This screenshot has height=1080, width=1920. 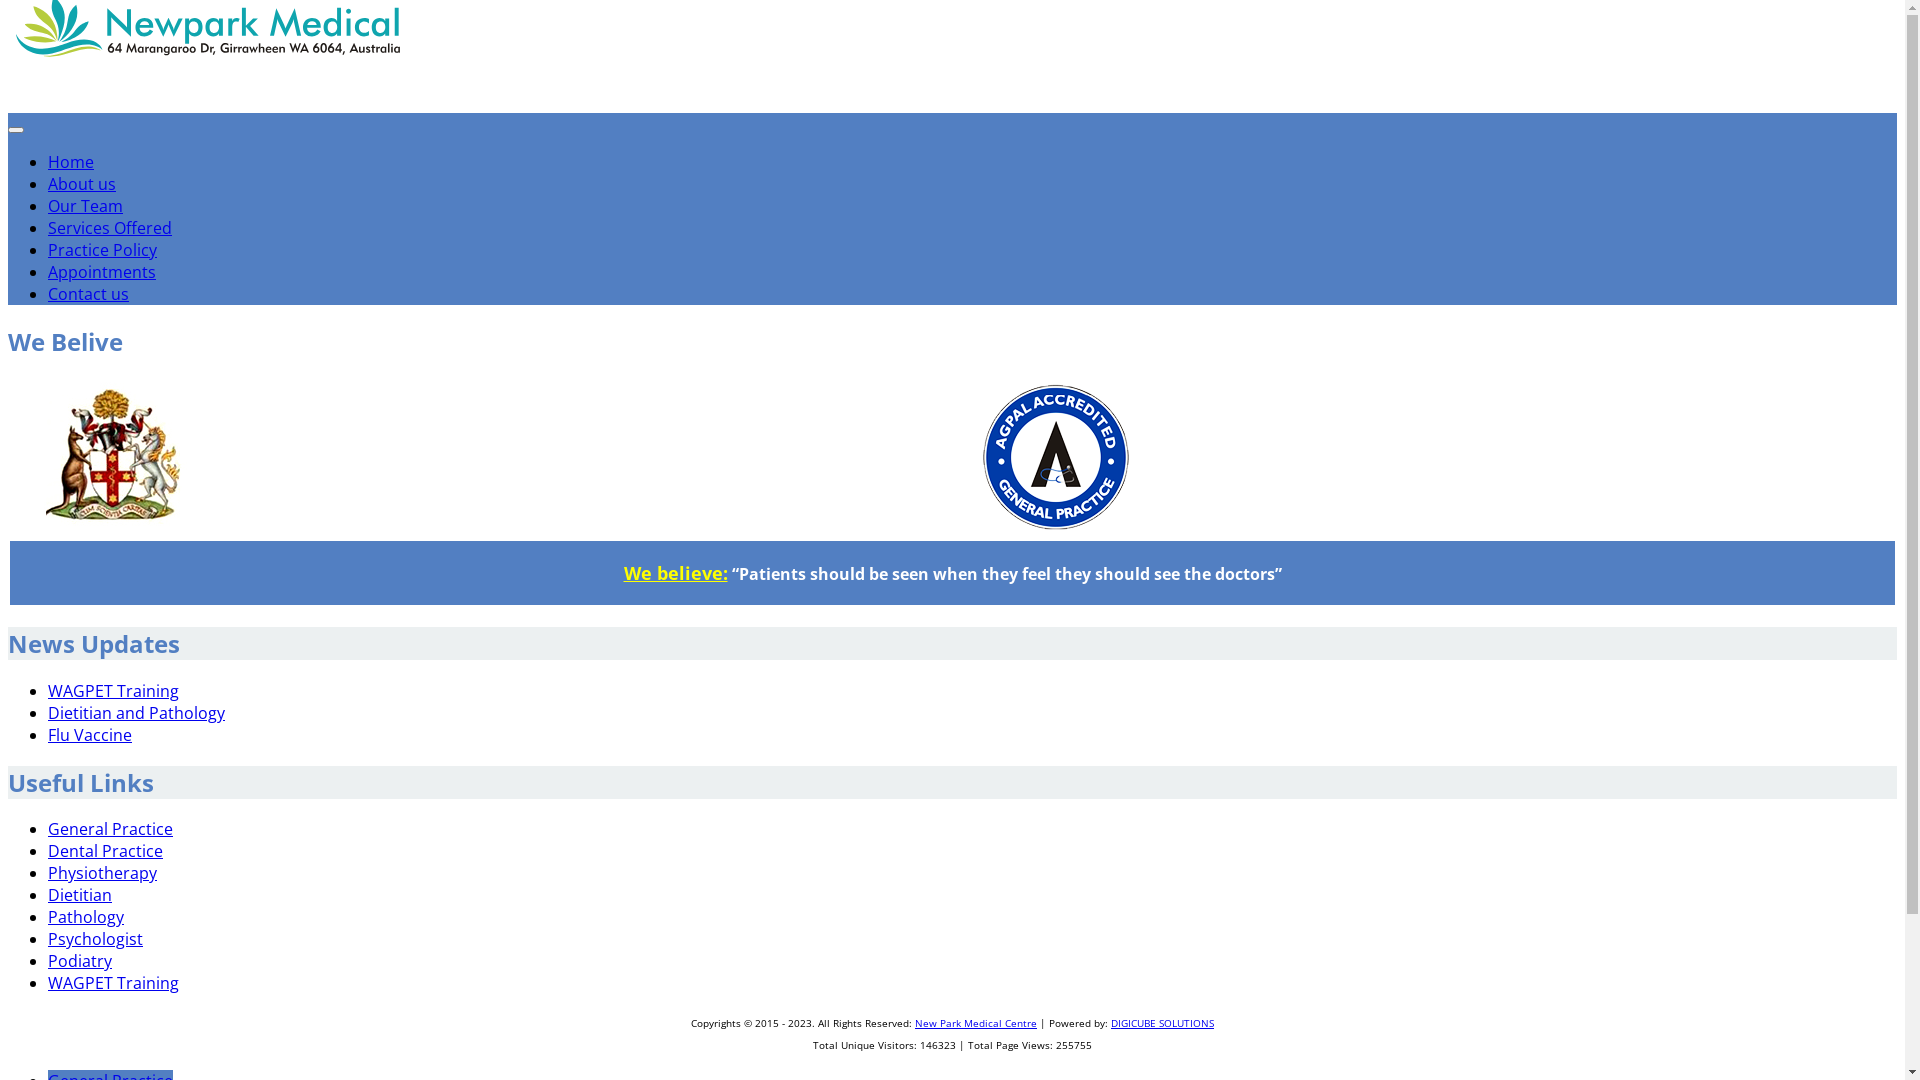 What do you see at coordinates (88, 294) in the screenshot?
I see `Contact us` at bounding box center [88, 294].